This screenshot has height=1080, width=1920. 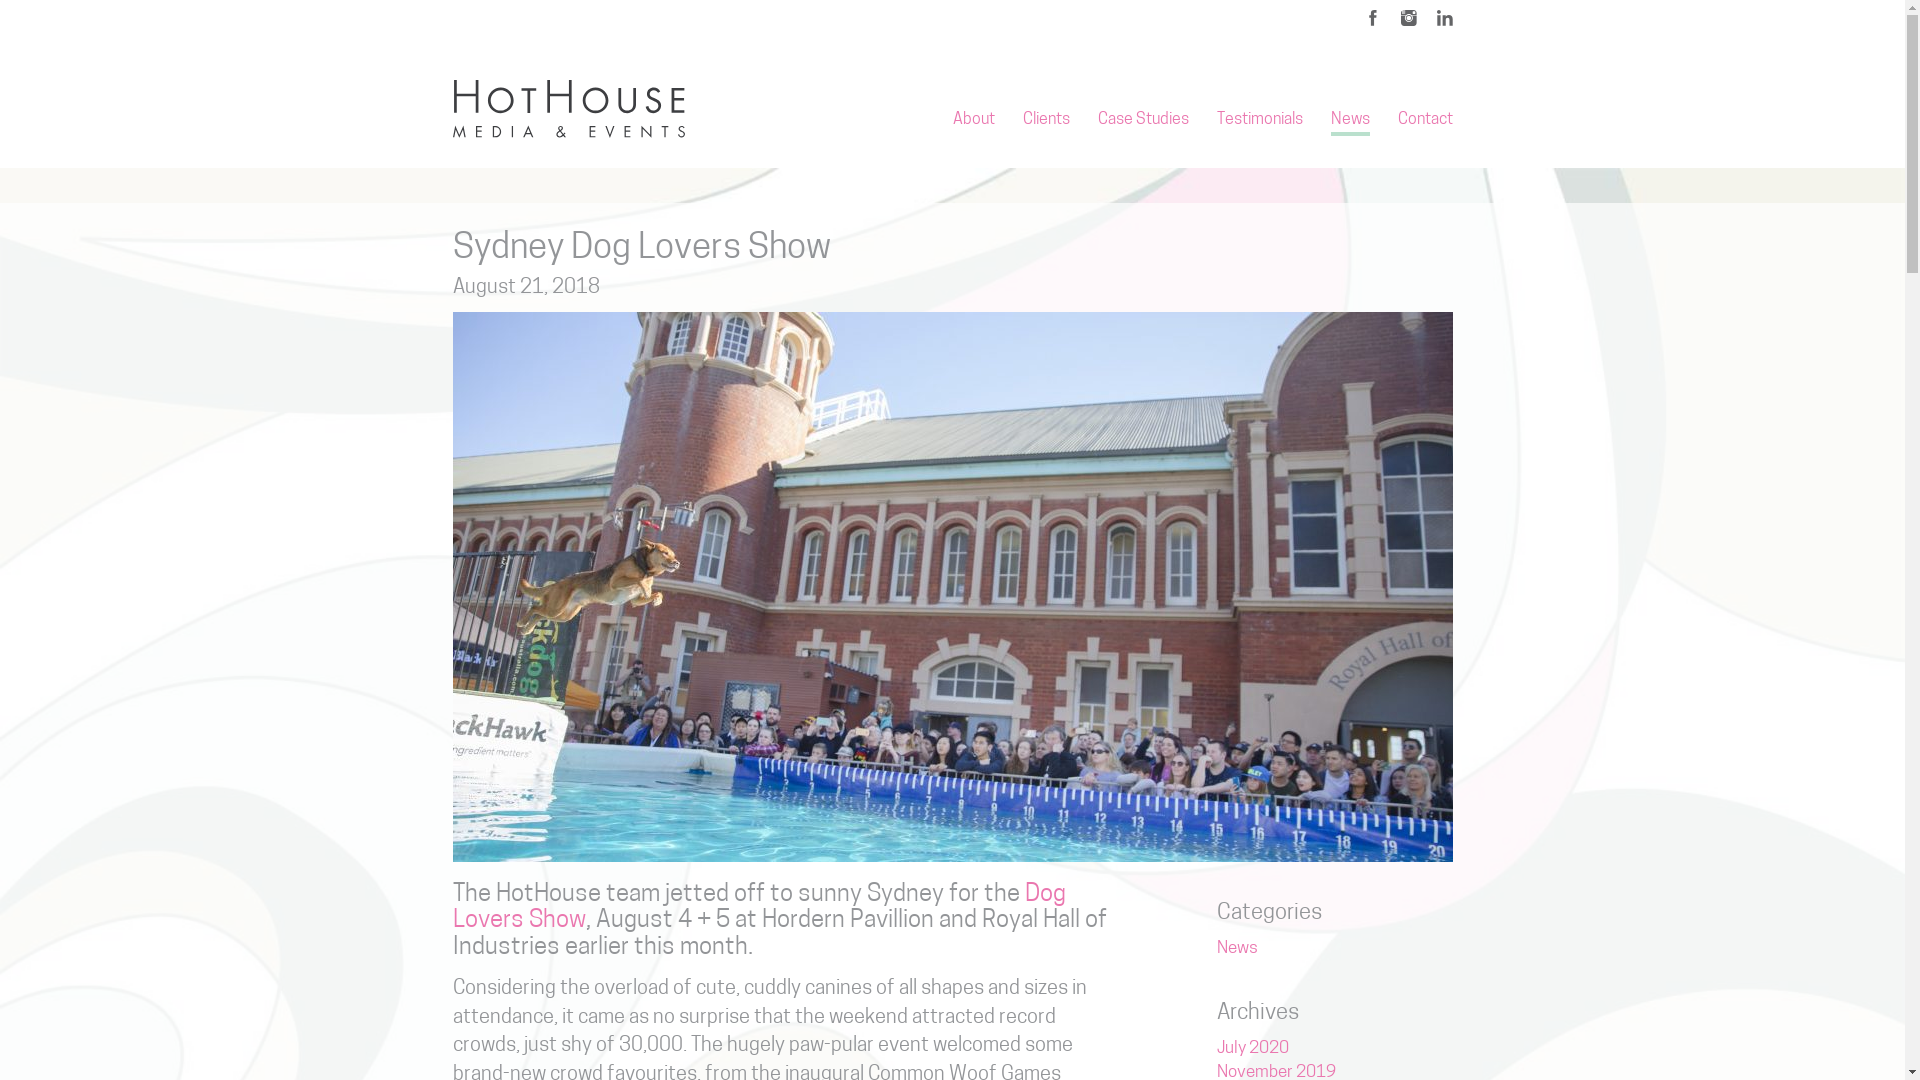 I want to click on HotHouse Media & Events, so click(x=568, y=110).